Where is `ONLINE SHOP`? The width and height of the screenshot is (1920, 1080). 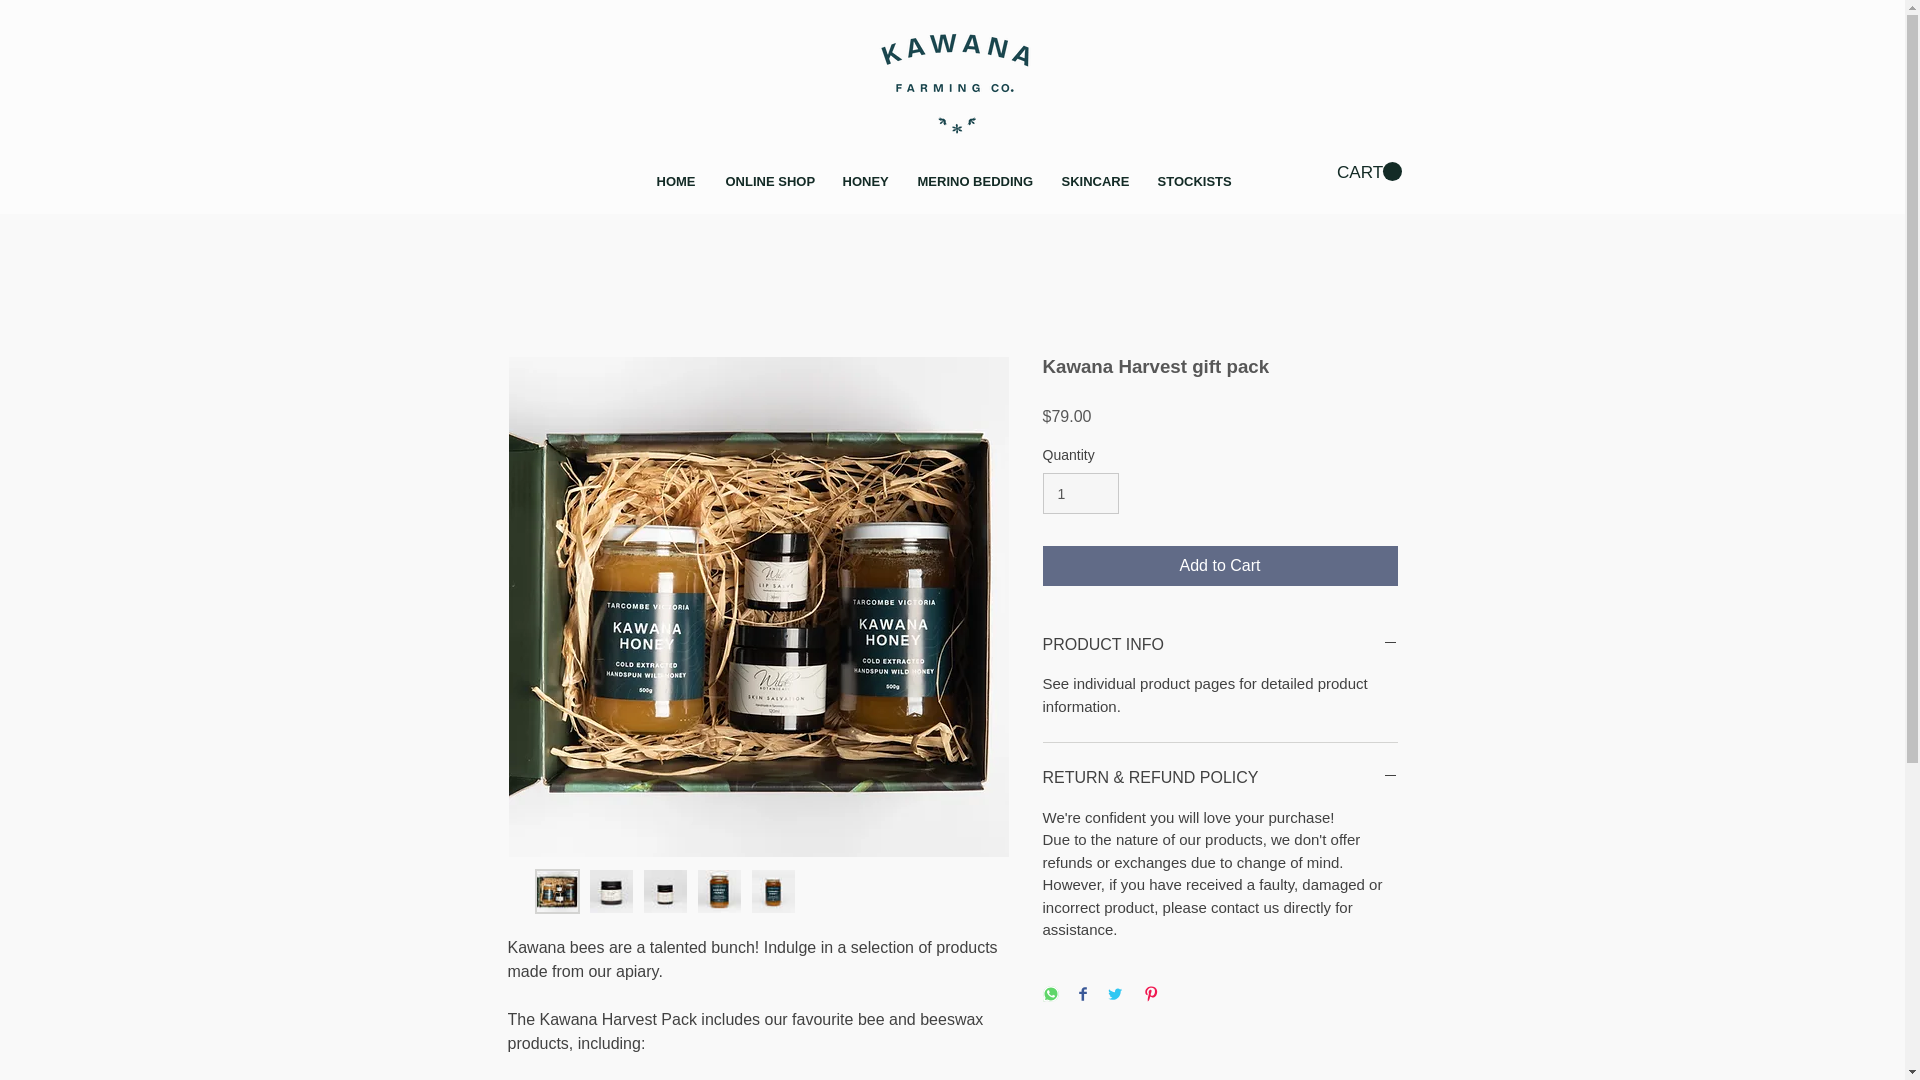
ONLINE SHOP is located at coordinates (768, 182).